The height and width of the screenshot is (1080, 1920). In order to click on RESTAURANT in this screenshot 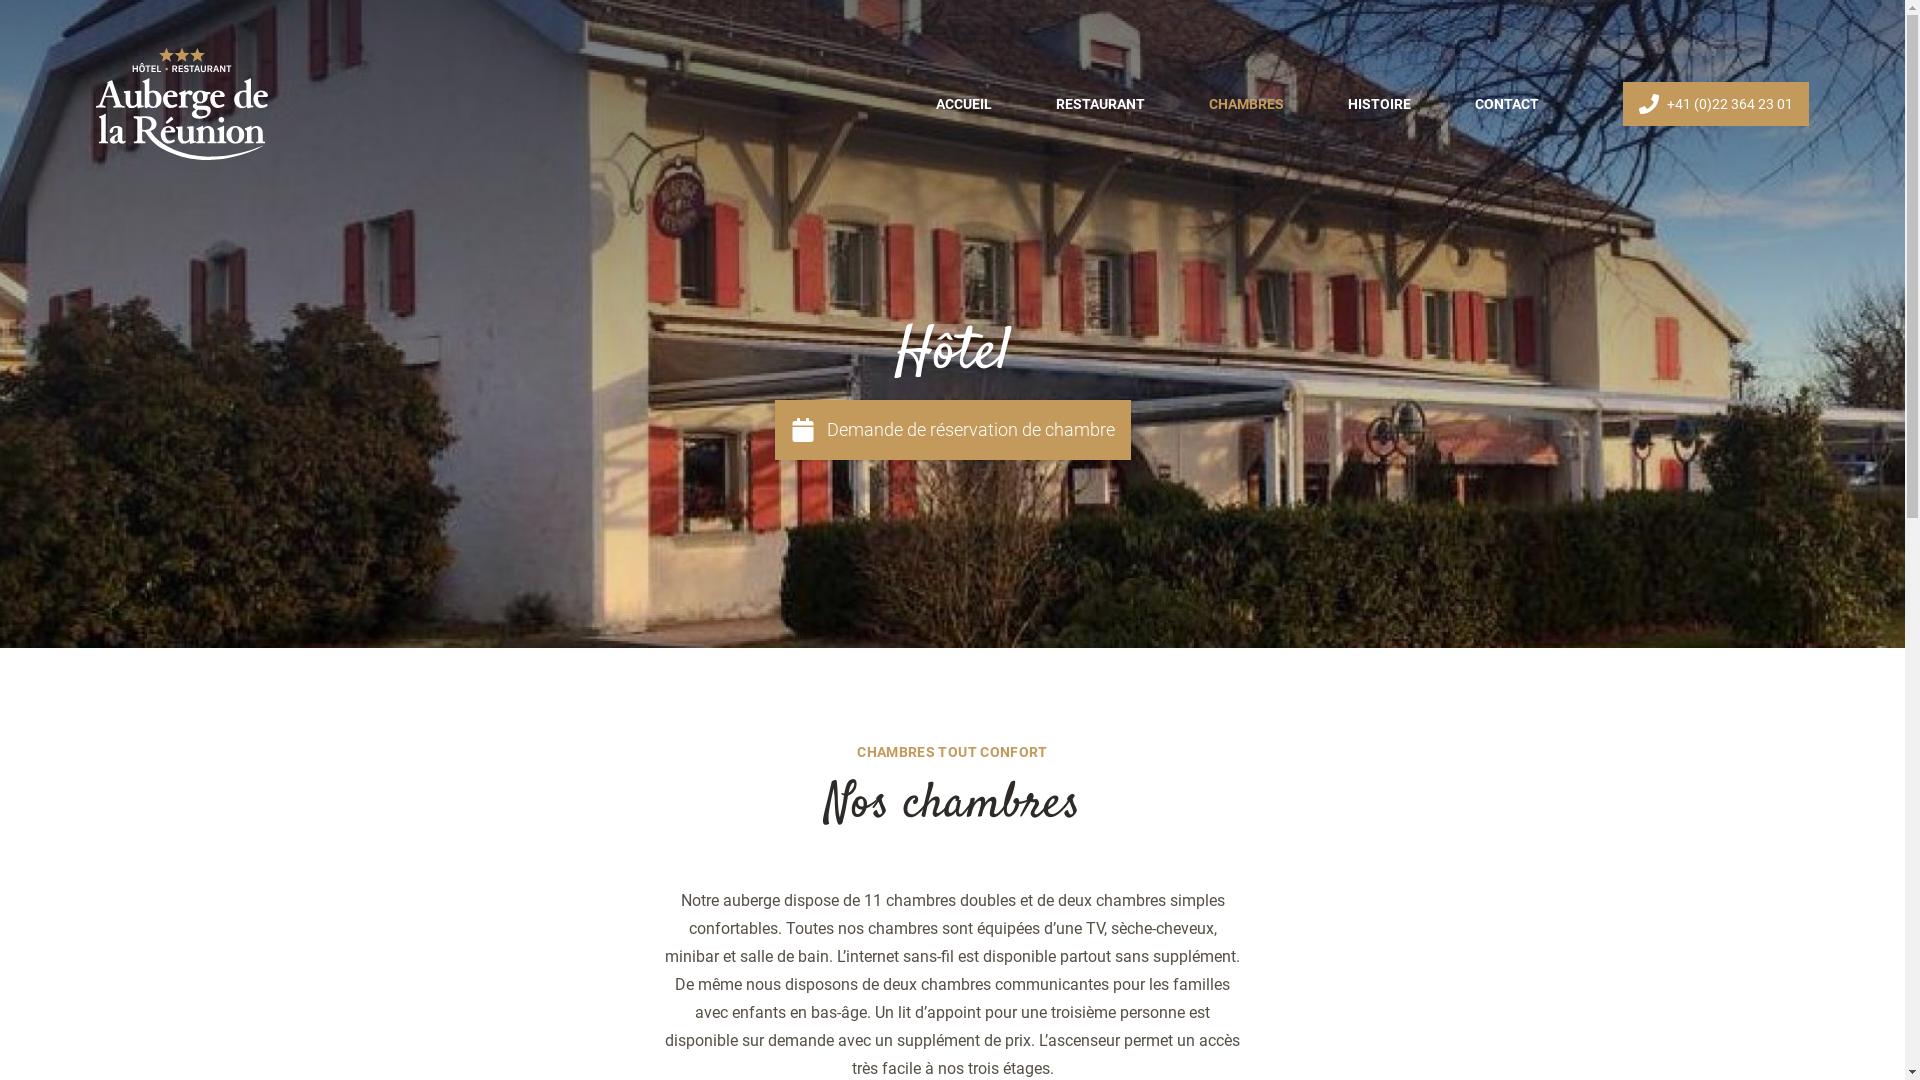, I will do `click(1100, 104)`.